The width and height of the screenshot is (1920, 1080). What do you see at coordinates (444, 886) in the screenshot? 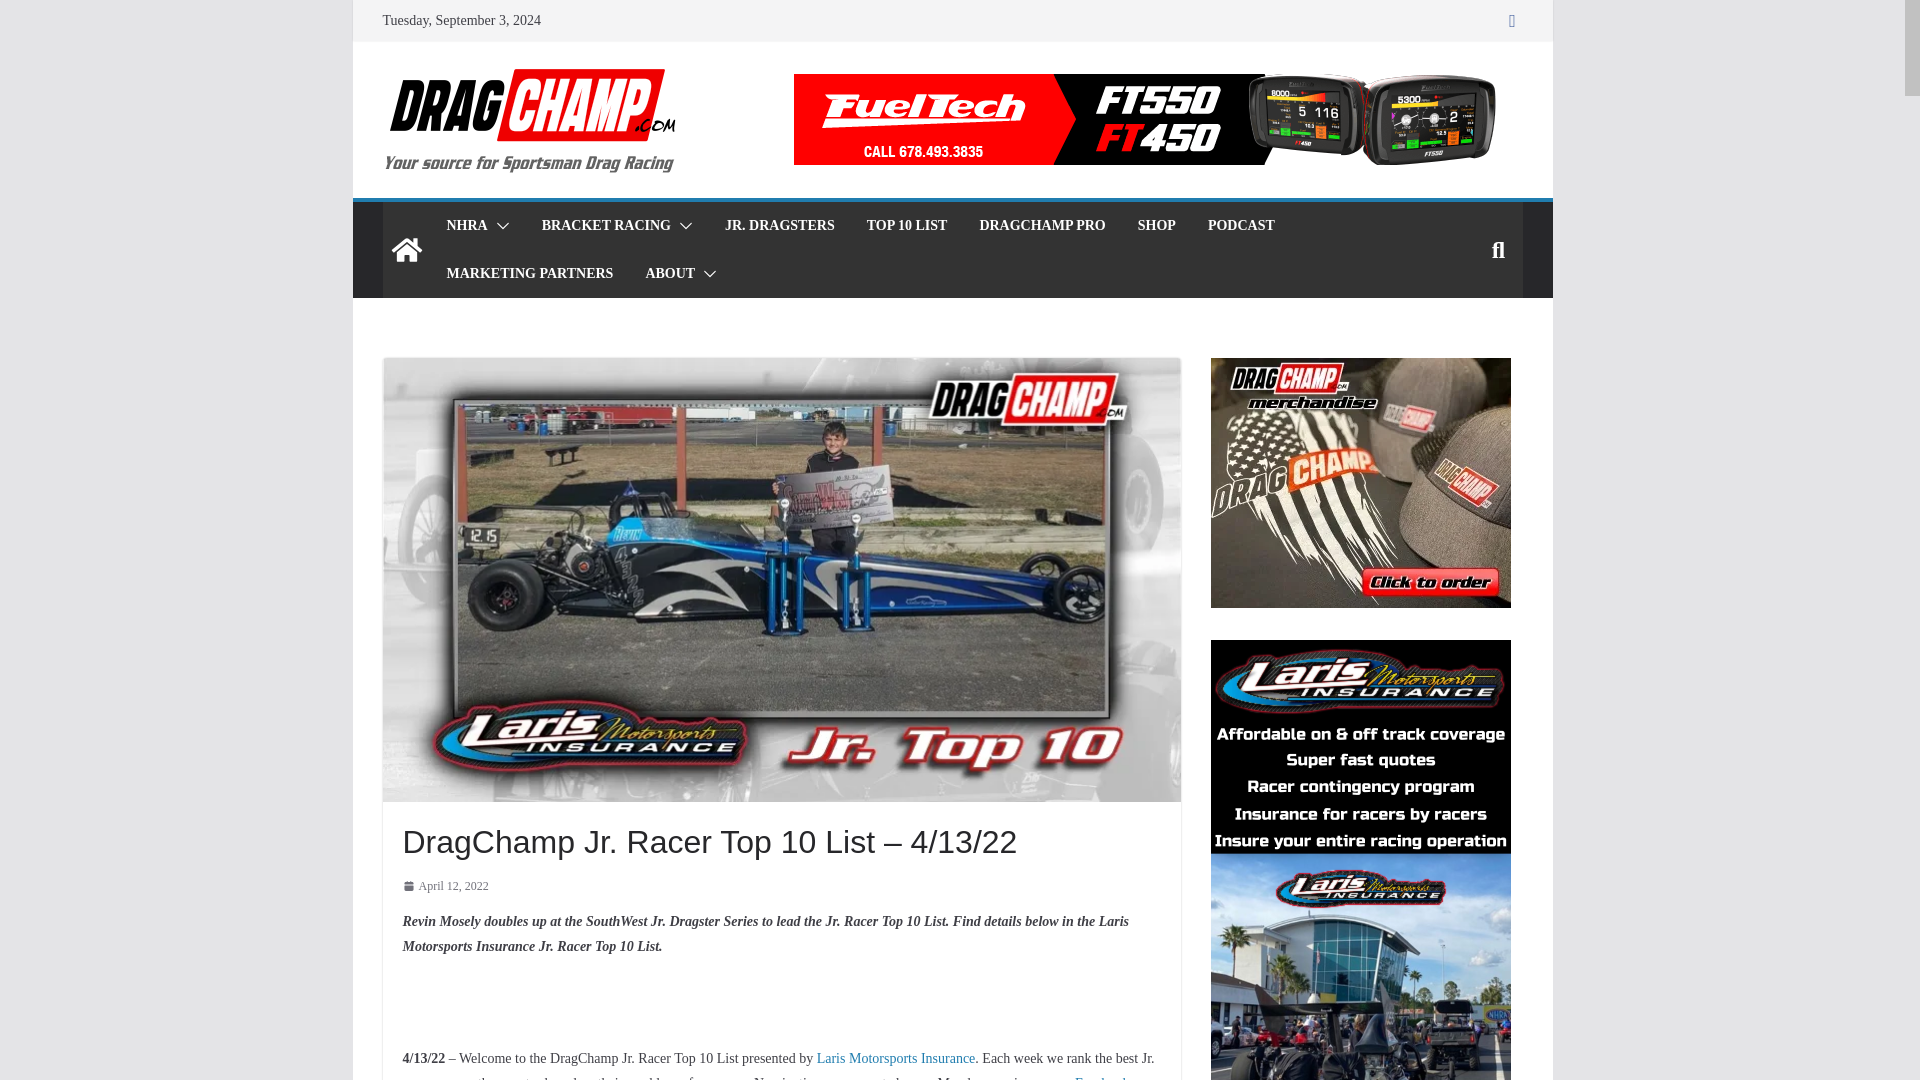
I see `April 12, 2022` at bounding box center [444, 886].